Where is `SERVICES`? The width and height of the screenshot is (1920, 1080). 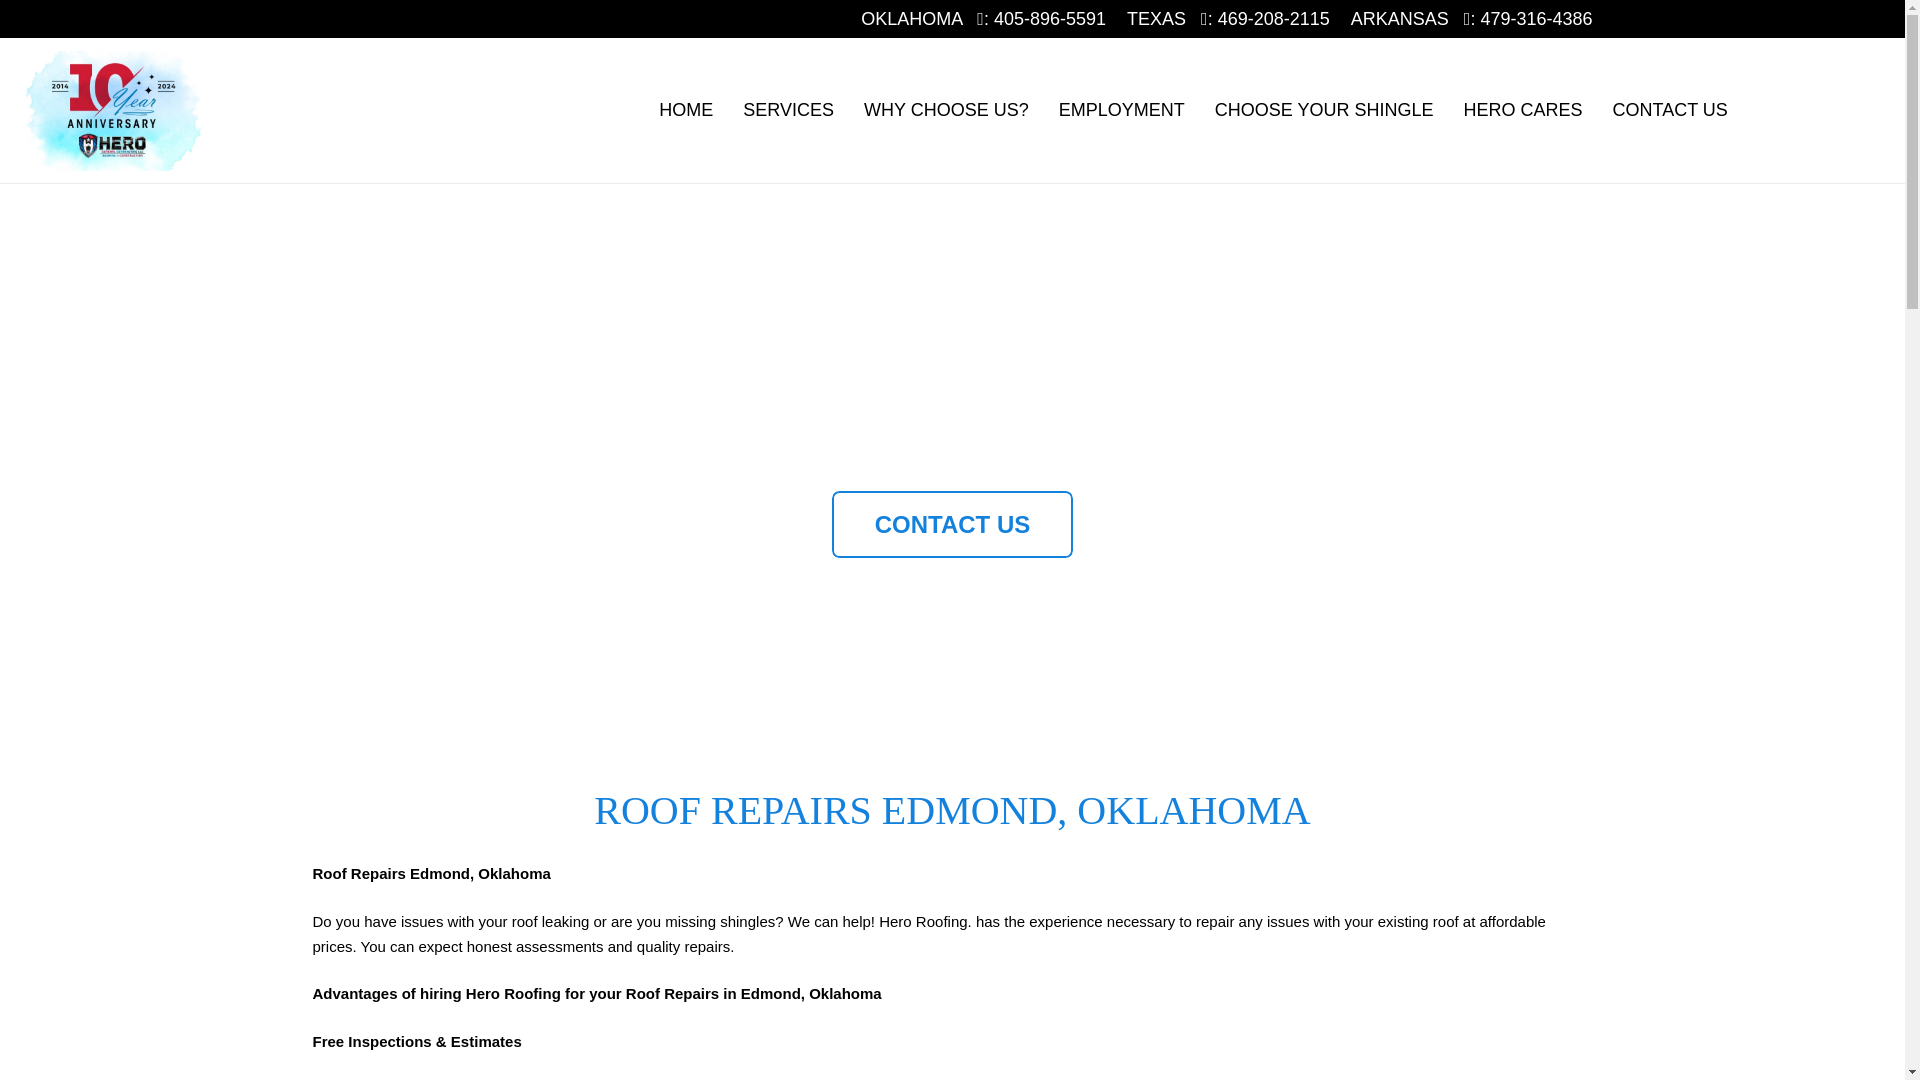
SERVICES is located at coordinates (788, 110).